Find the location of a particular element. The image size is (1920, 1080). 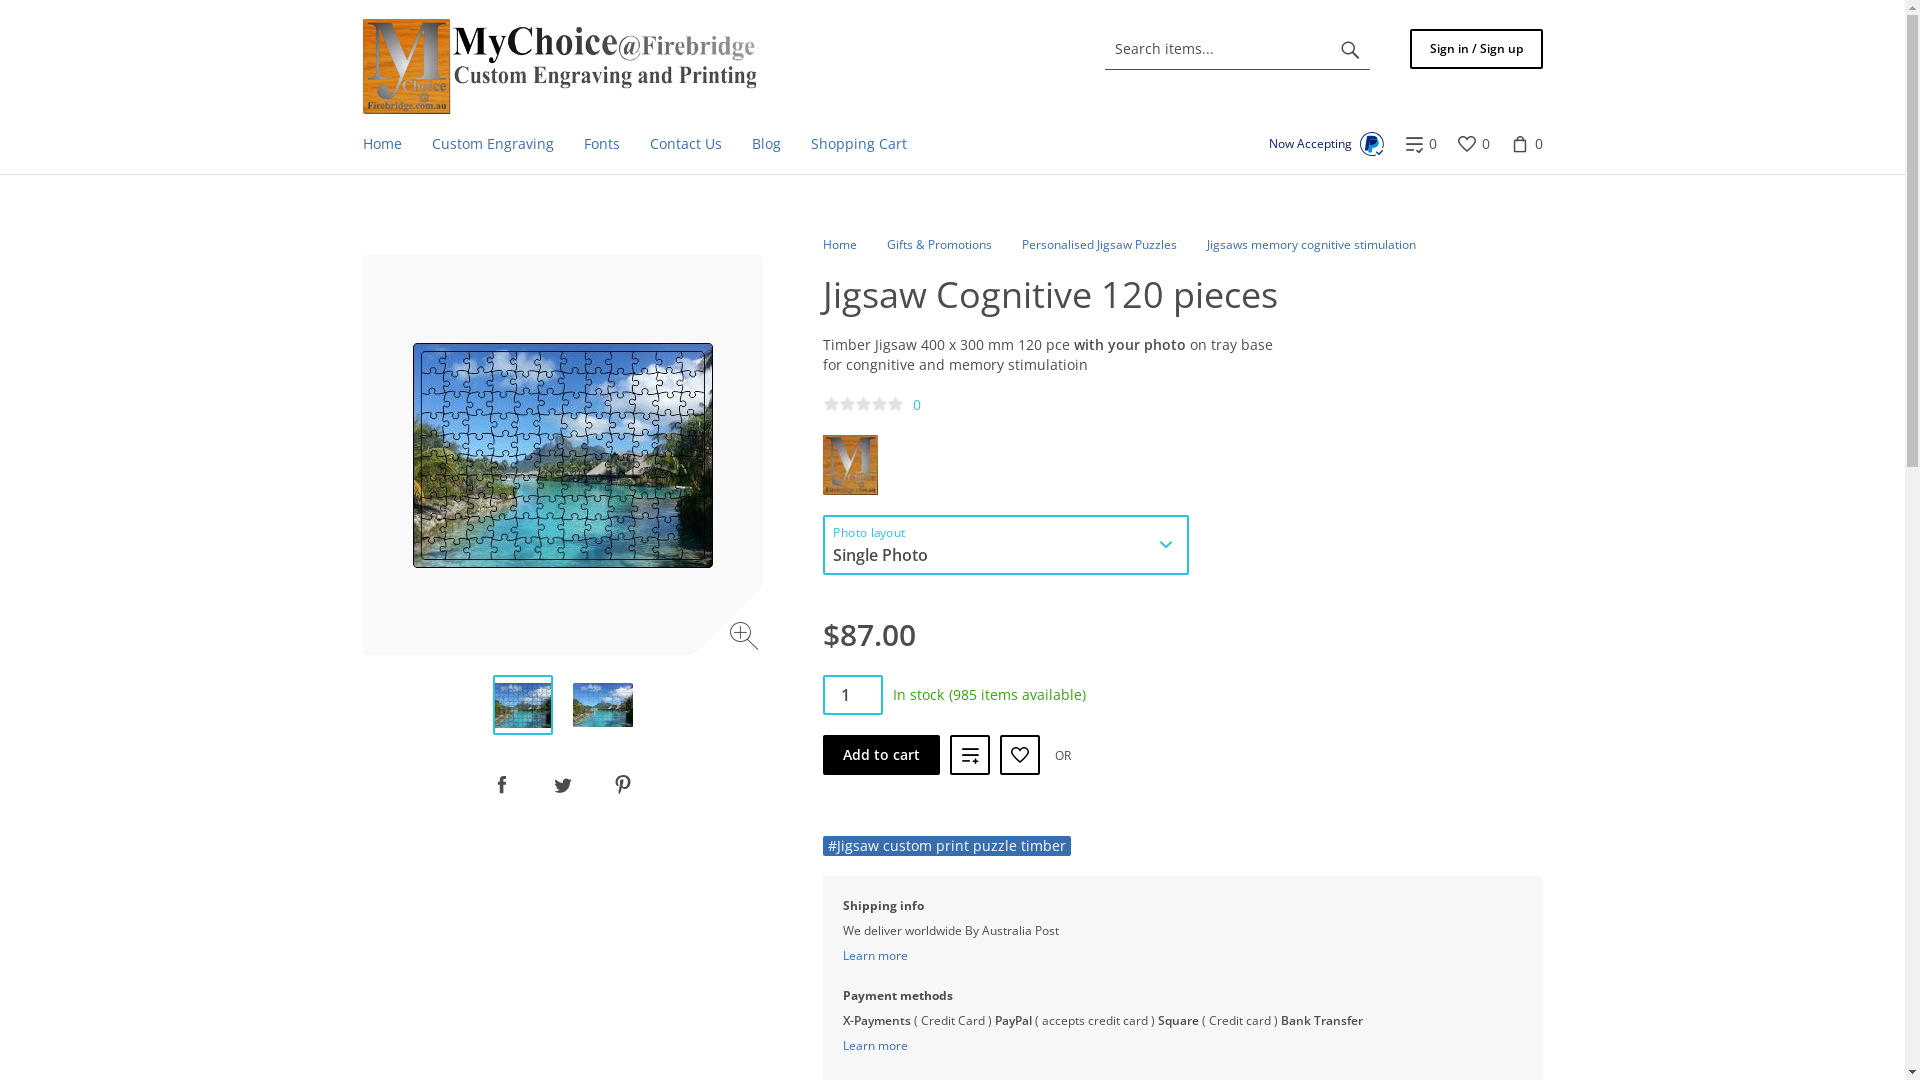

Custom Engraving is located at coordinates (492, 144).